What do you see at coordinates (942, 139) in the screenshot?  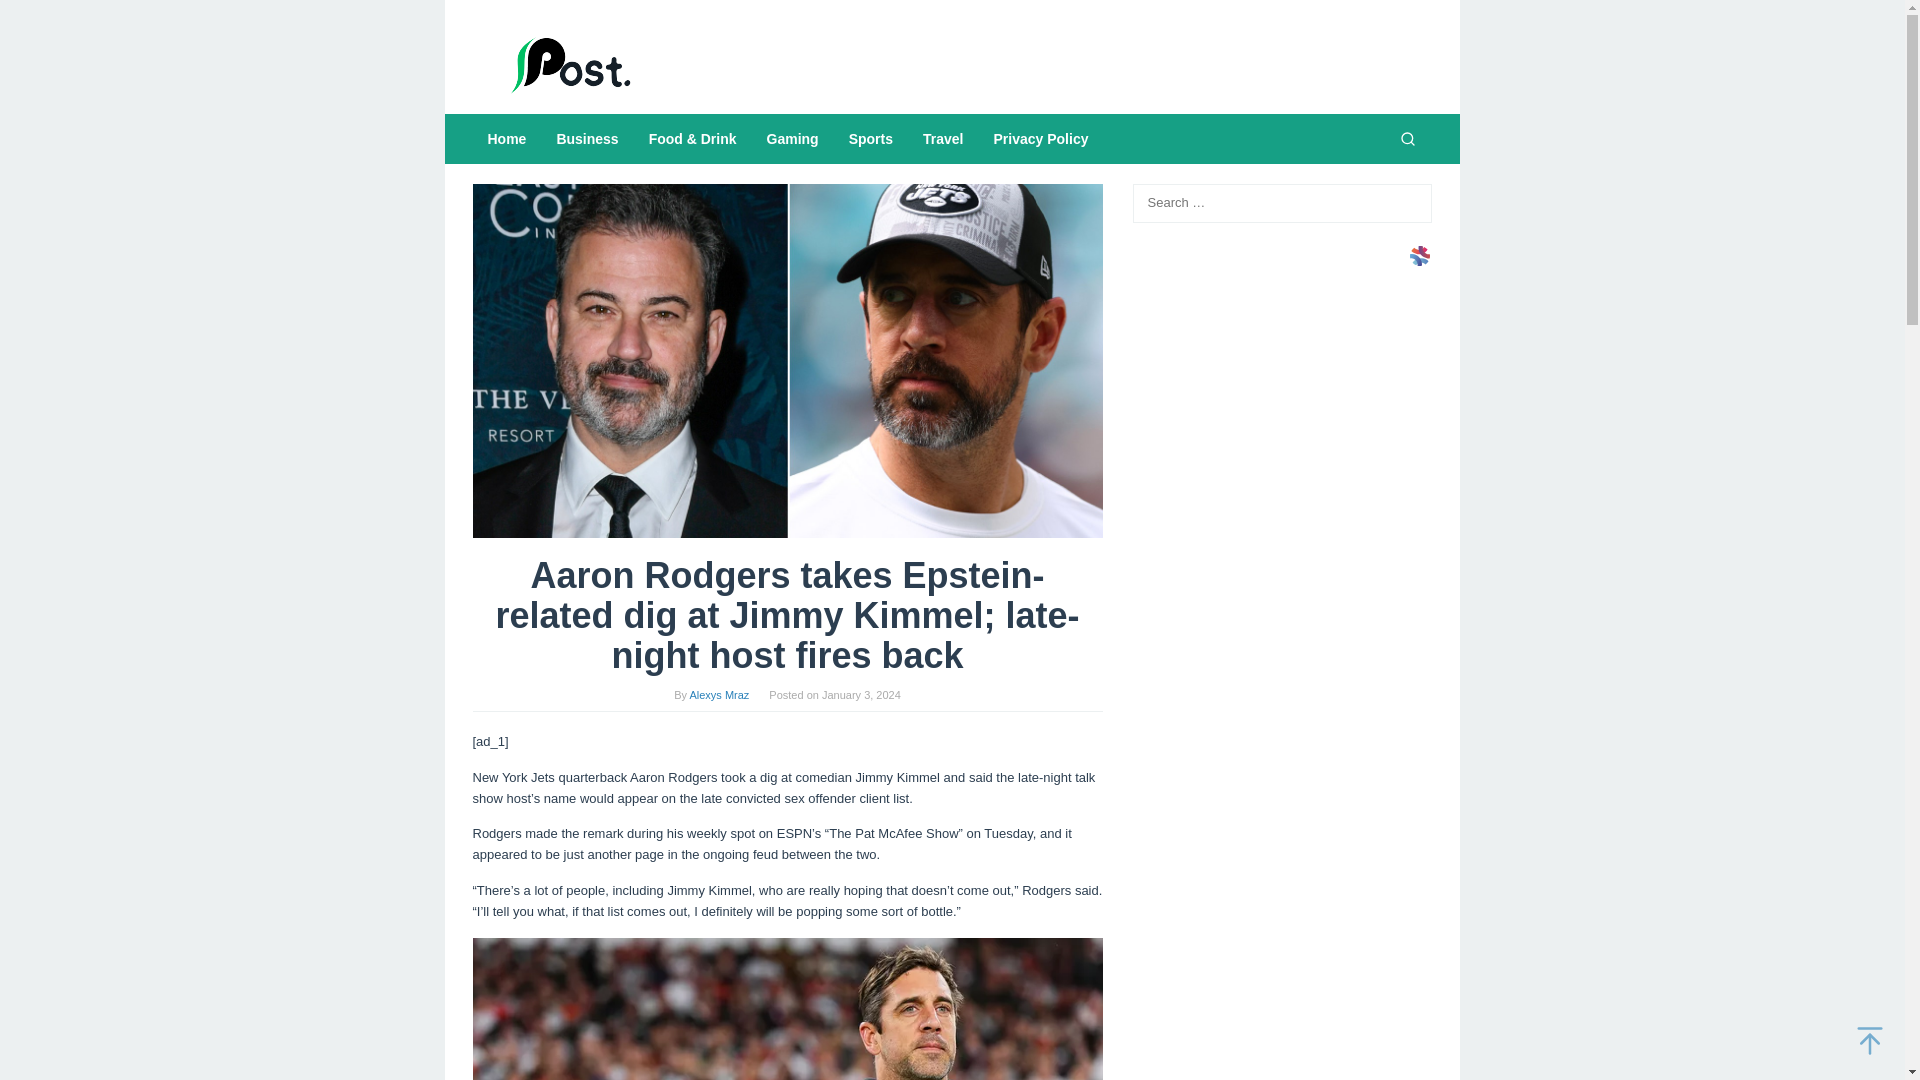 I see `Travel` at bounding box center [942, 139].